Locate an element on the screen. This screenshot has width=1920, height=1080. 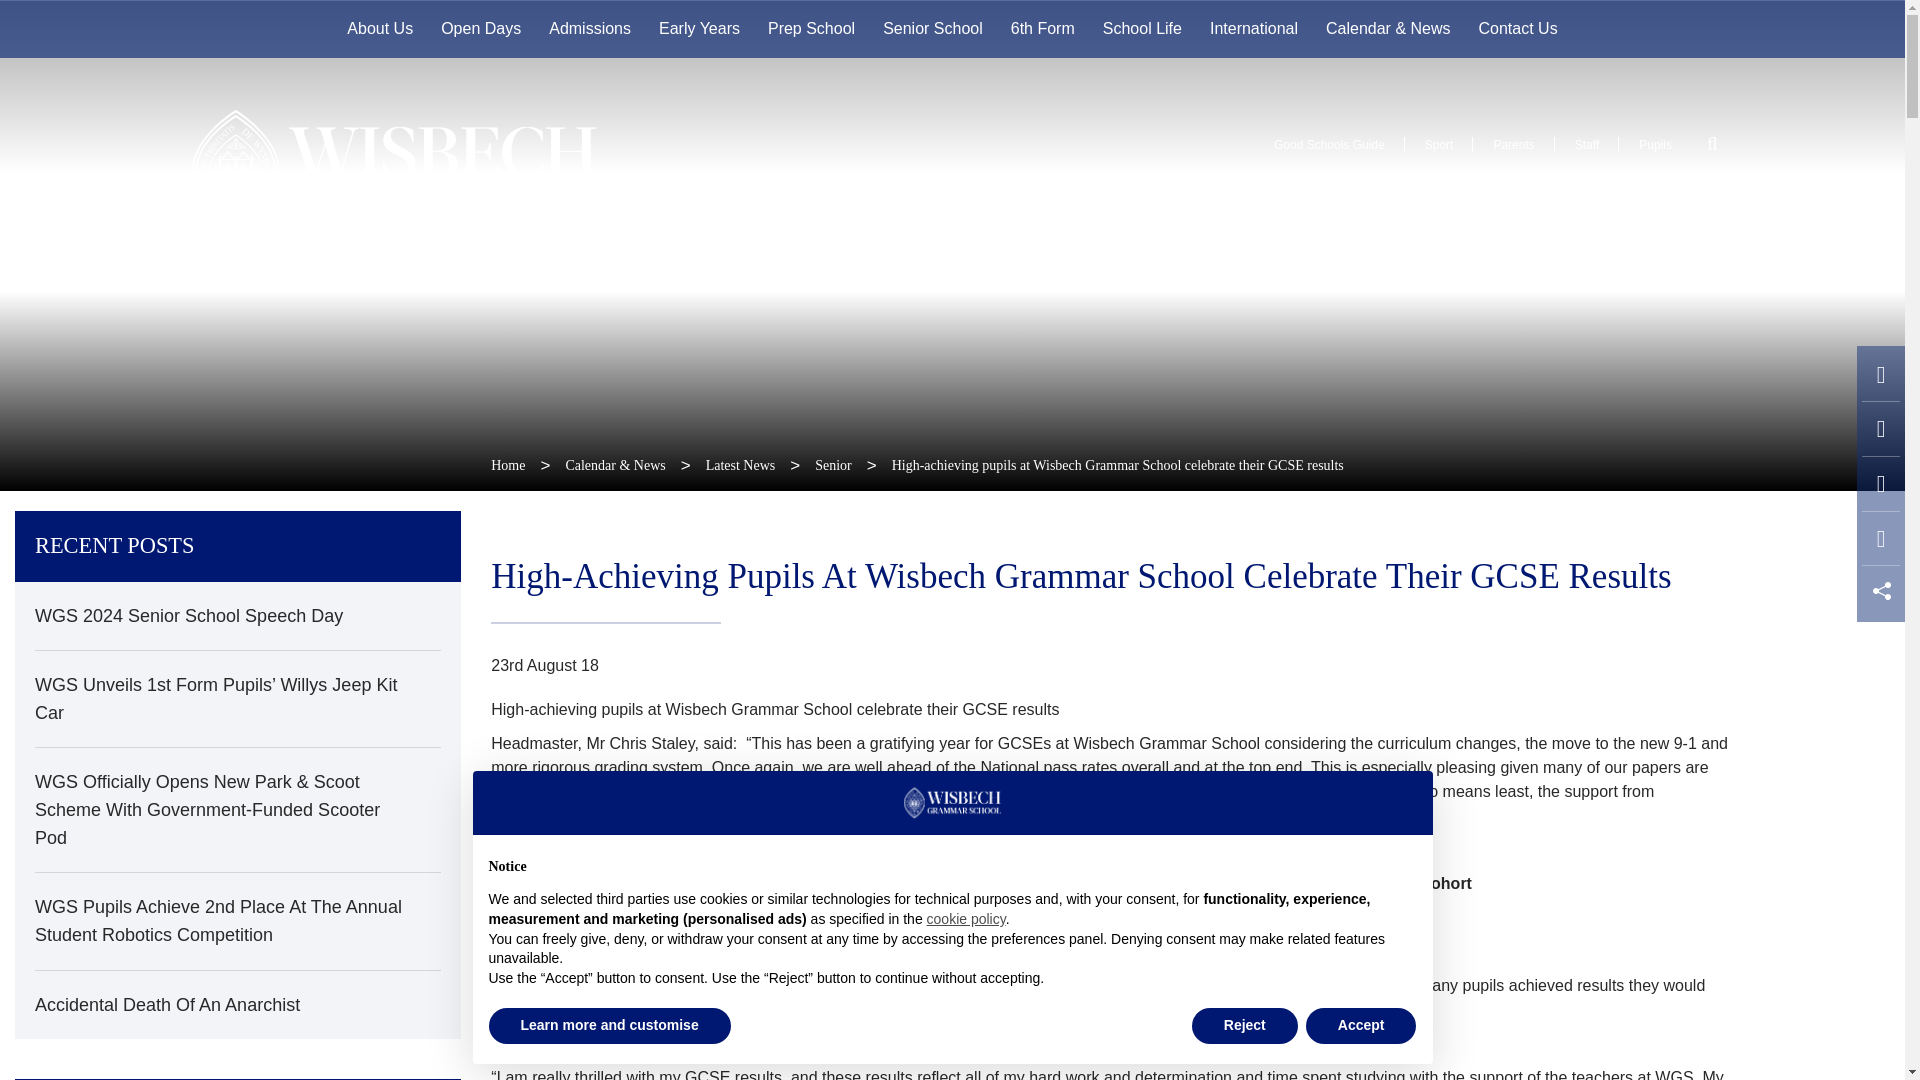
Open Days is located at coordinates (480, 29).